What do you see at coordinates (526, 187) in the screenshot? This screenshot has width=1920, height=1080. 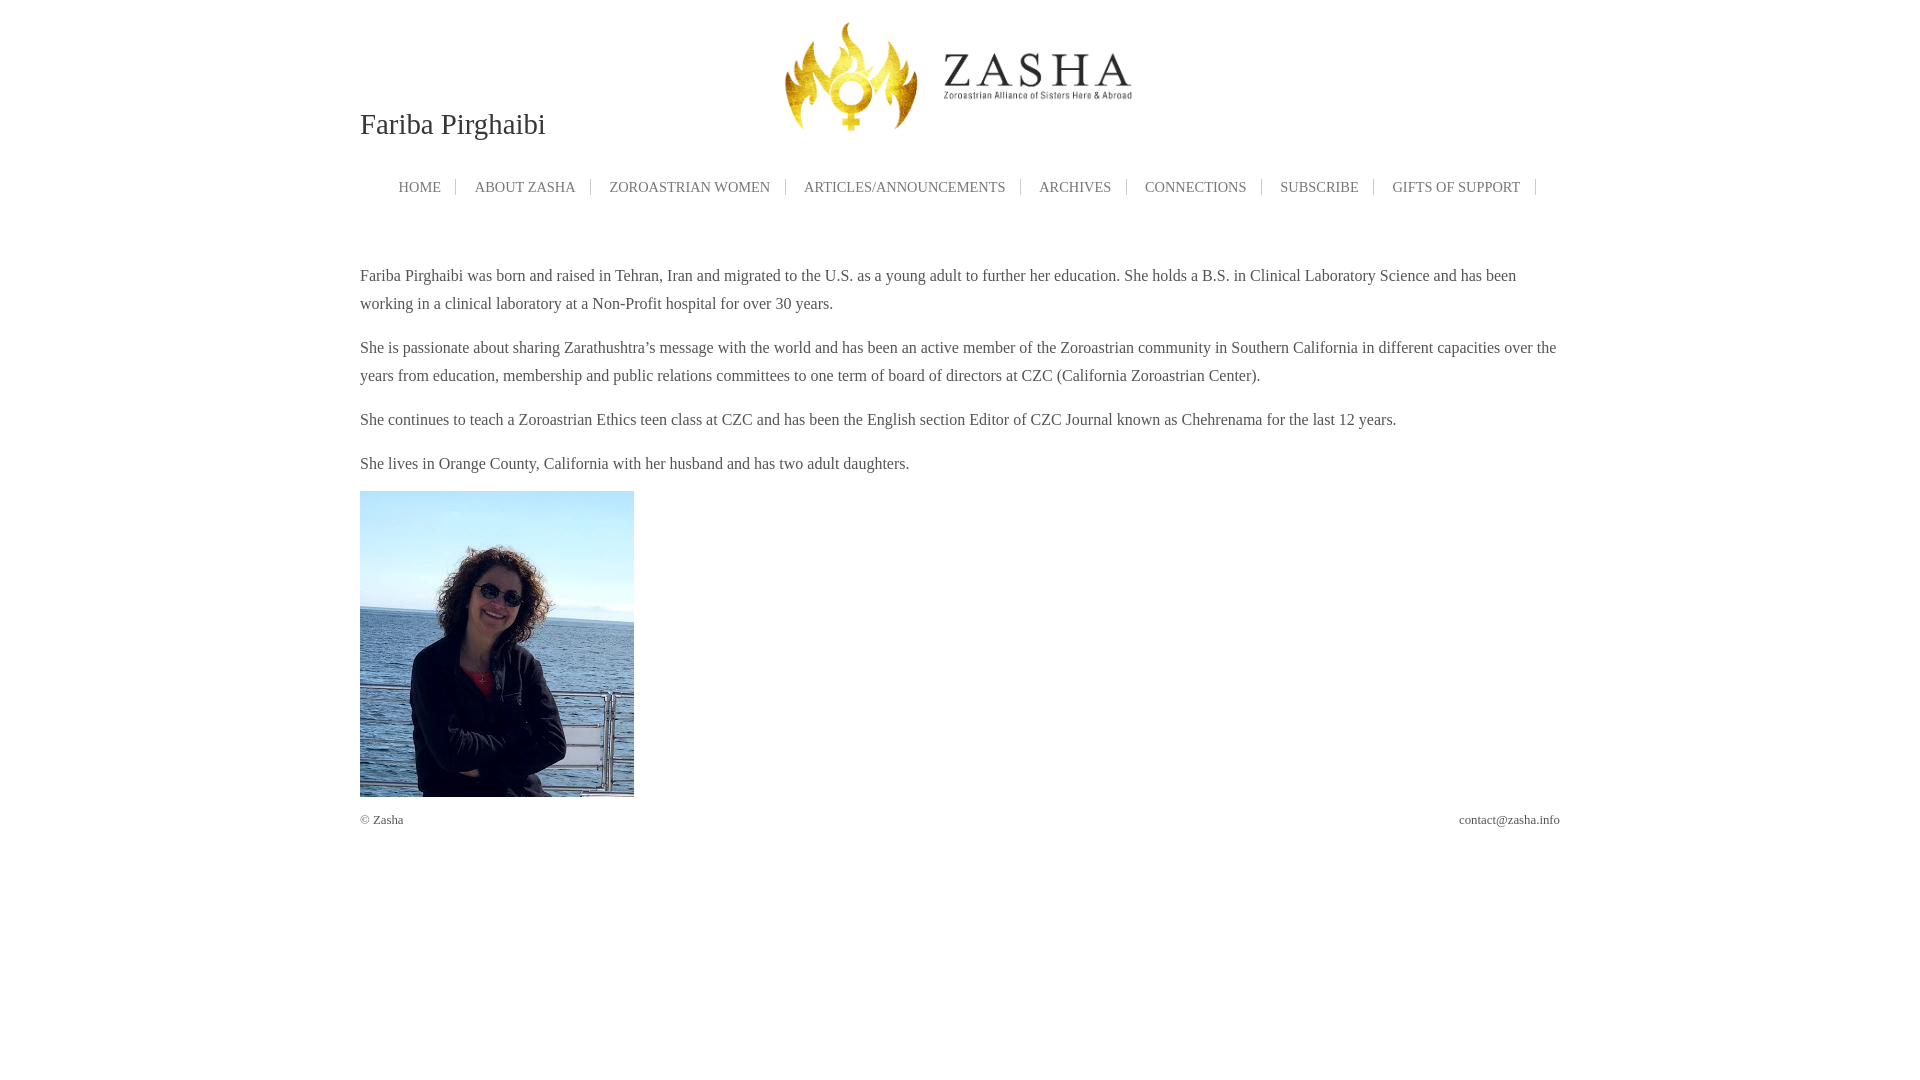 I see `ABOUT ZASHA` at bounding box center [526, 187].